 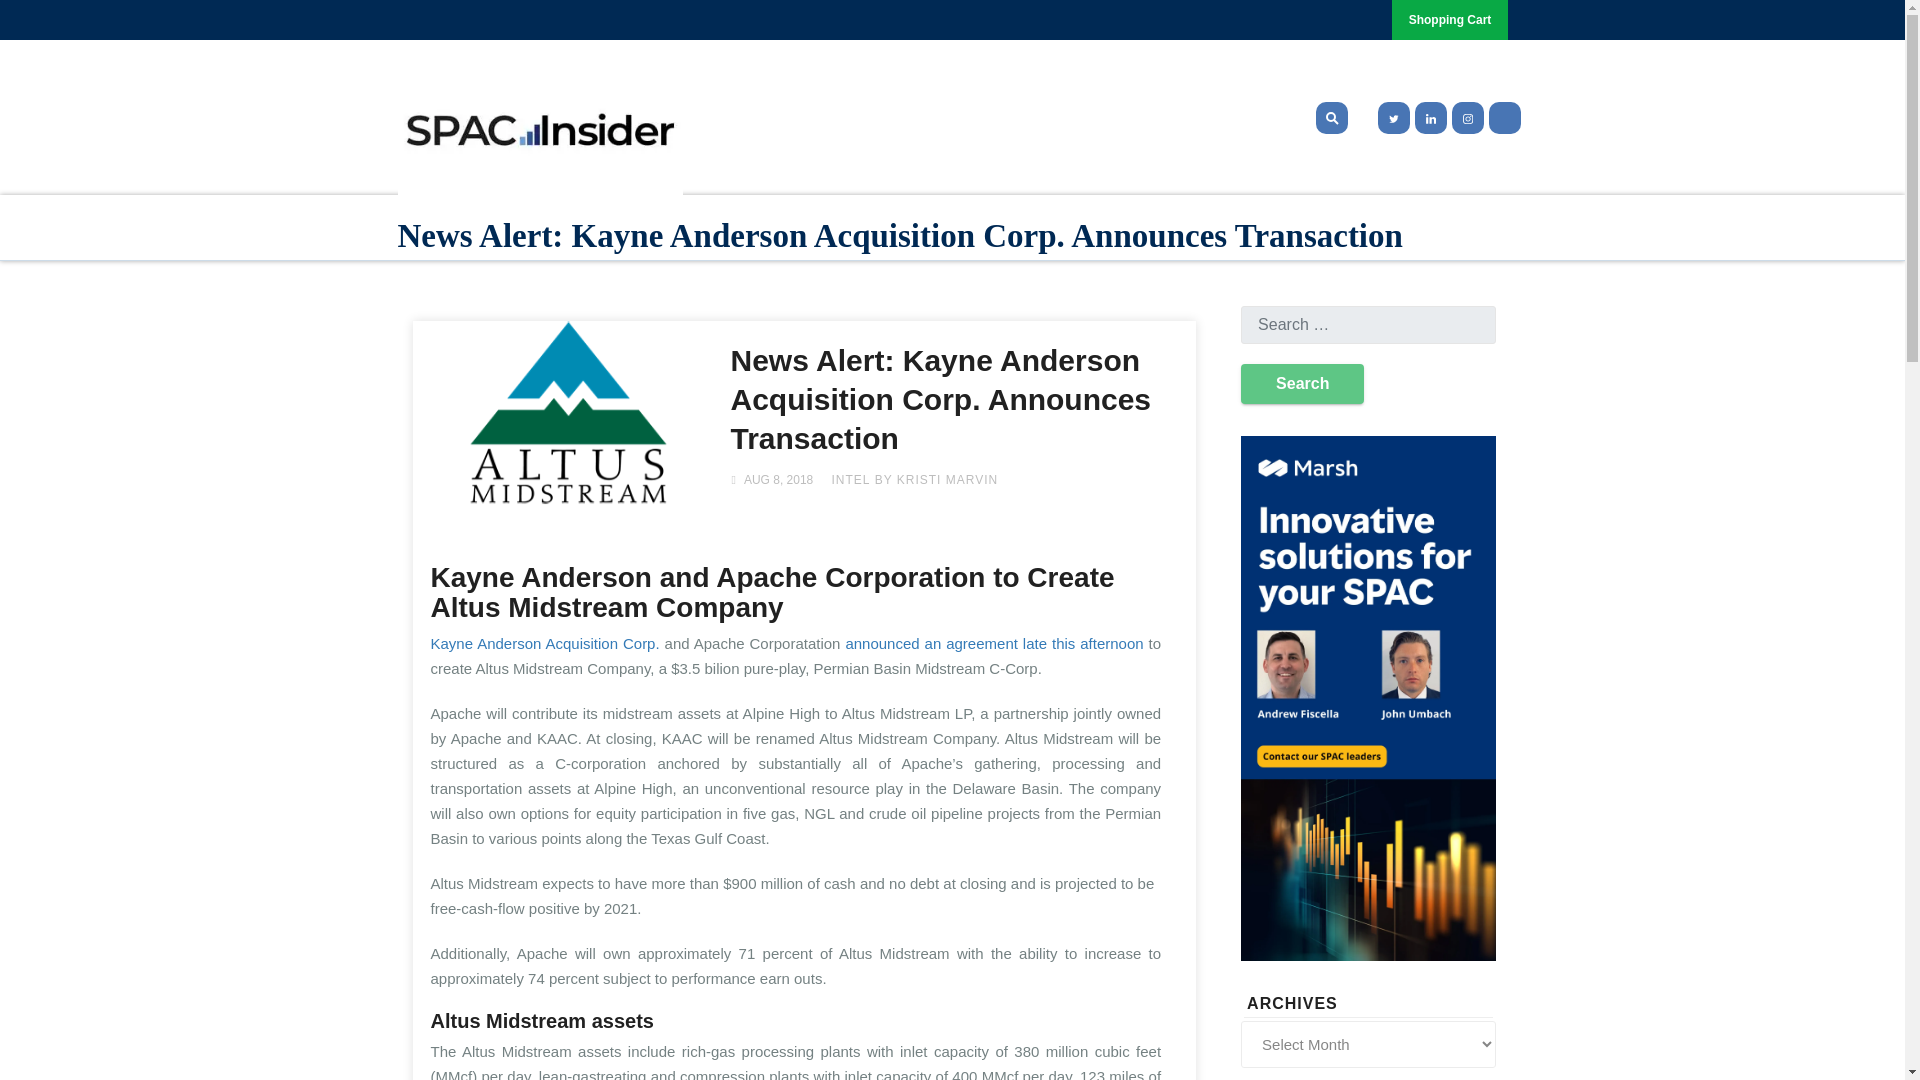 I want to click on Apple Podcasts, so click(x=1504, y=117).